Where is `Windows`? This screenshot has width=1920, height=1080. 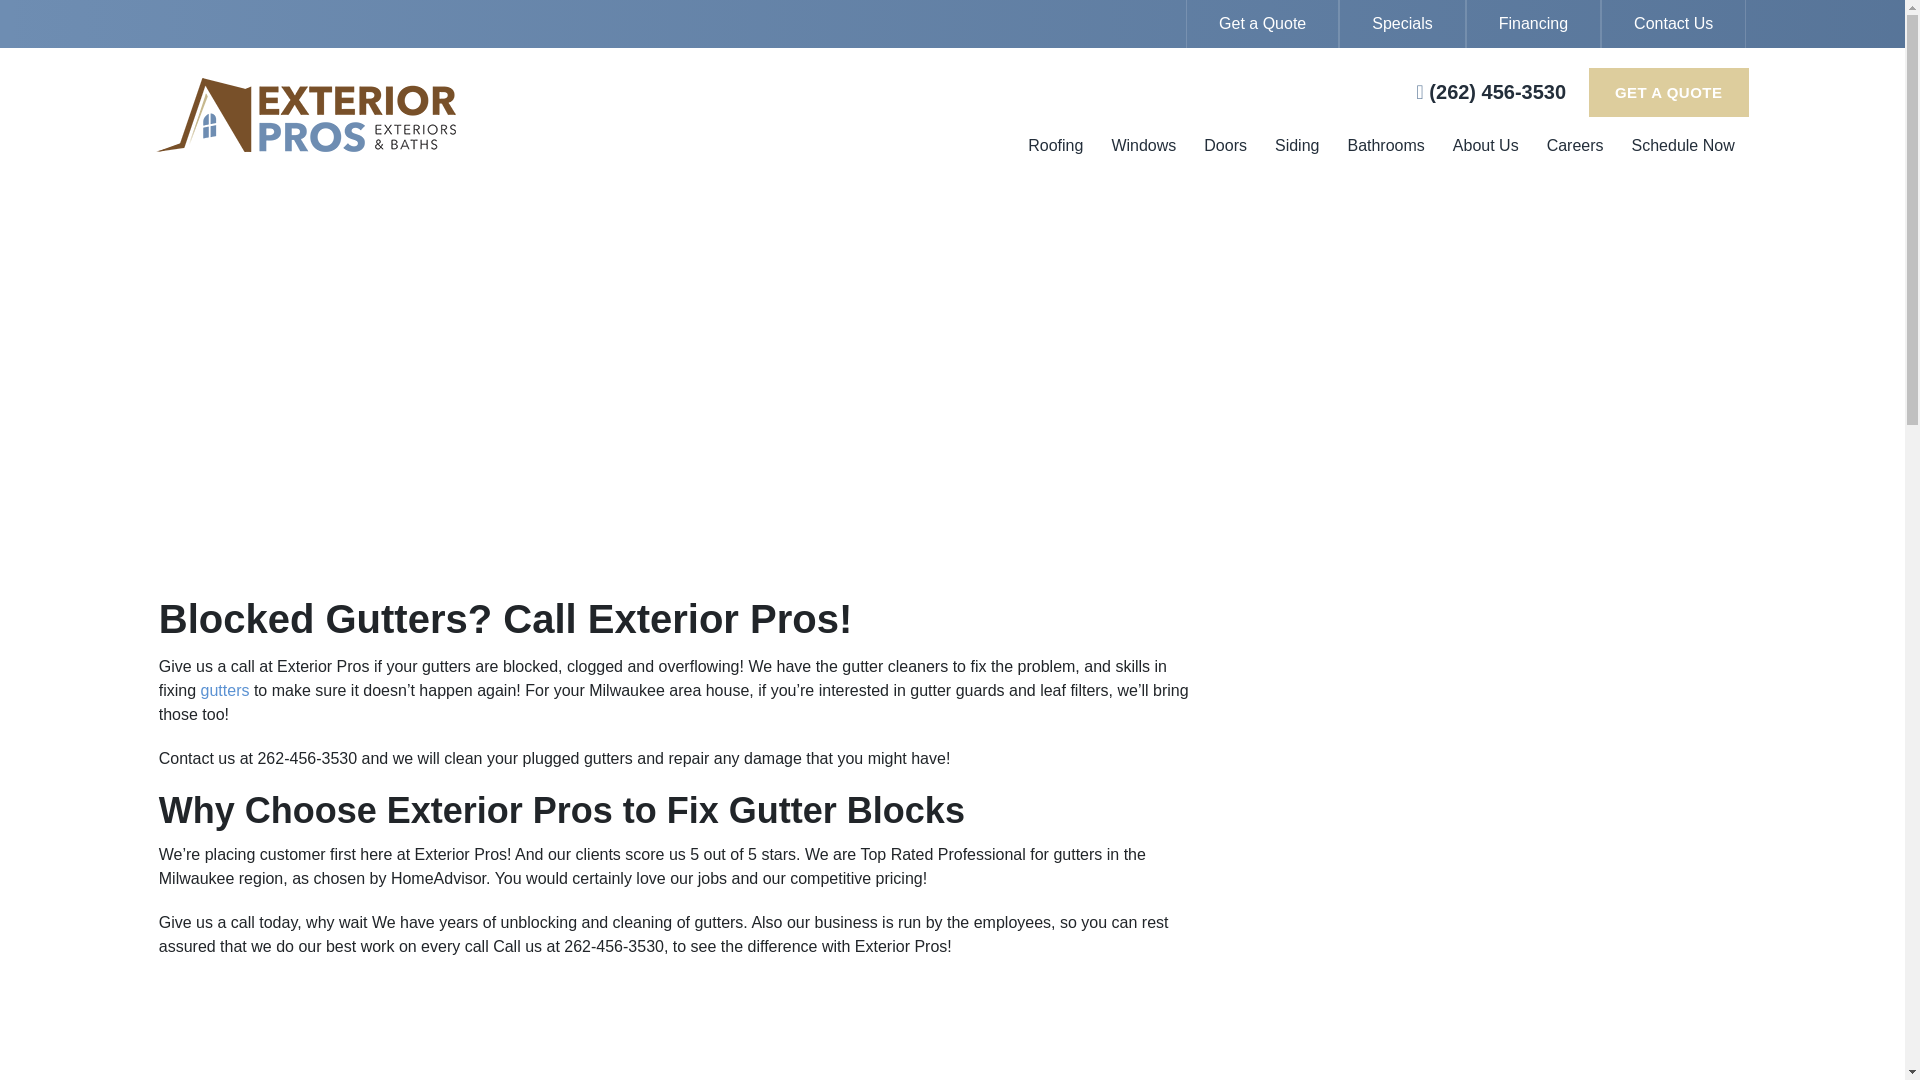 Windows is located at coordinates (1143, 148).